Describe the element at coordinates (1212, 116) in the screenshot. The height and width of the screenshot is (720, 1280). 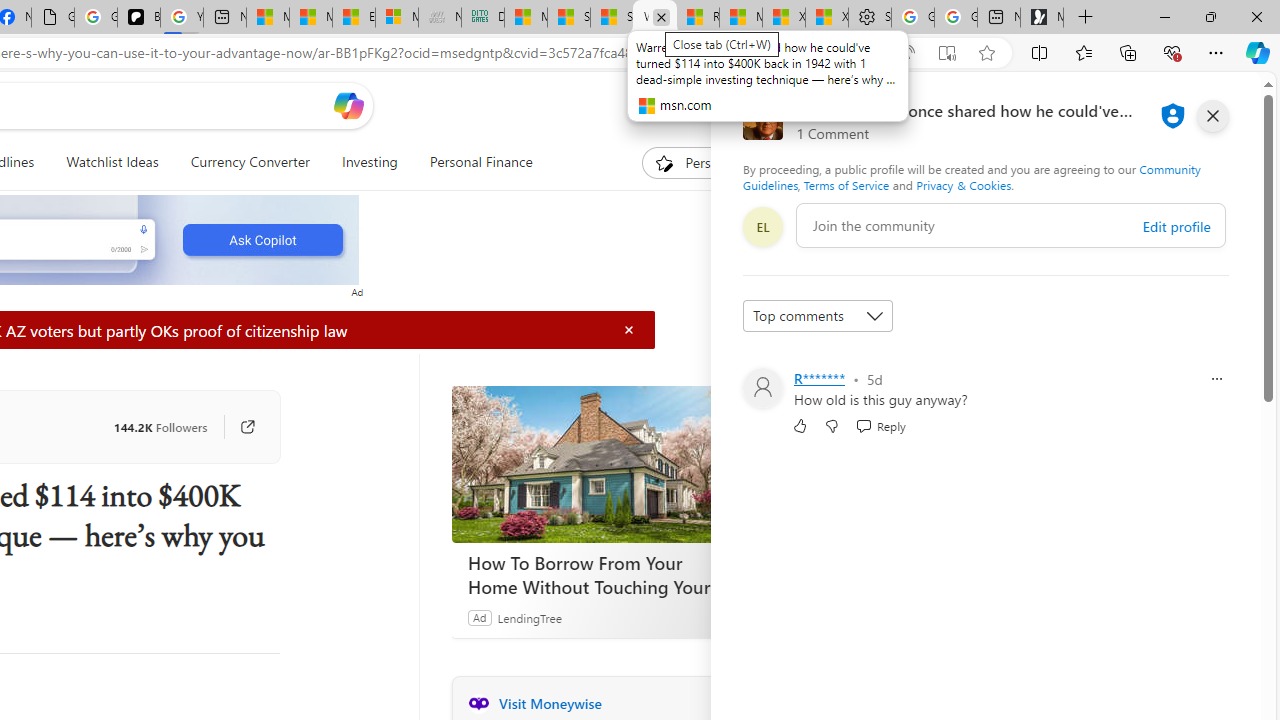
I see `close` at that location.